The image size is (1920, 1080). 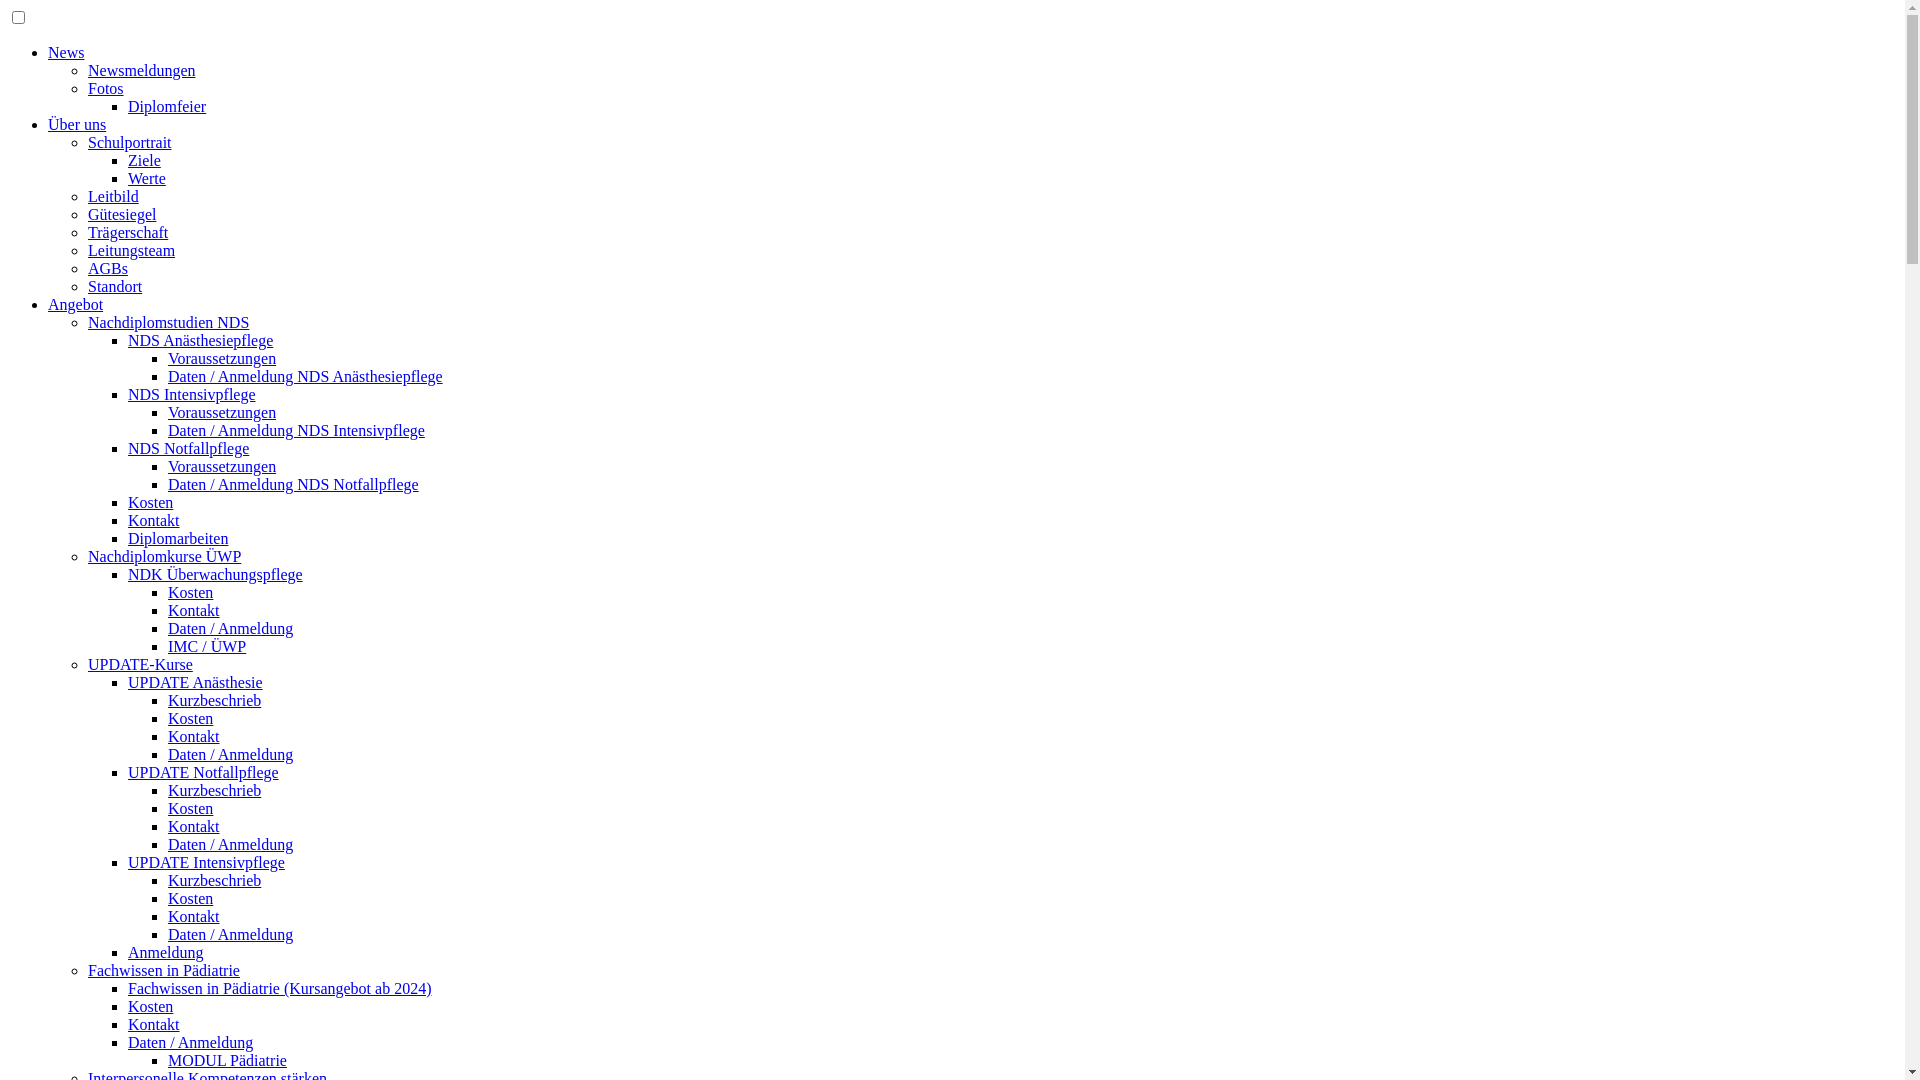 What do you see at coordinates (190, 1042) in the screenshot?
I see `Daten / Anmeldung` at bounding box center [190, 1042].